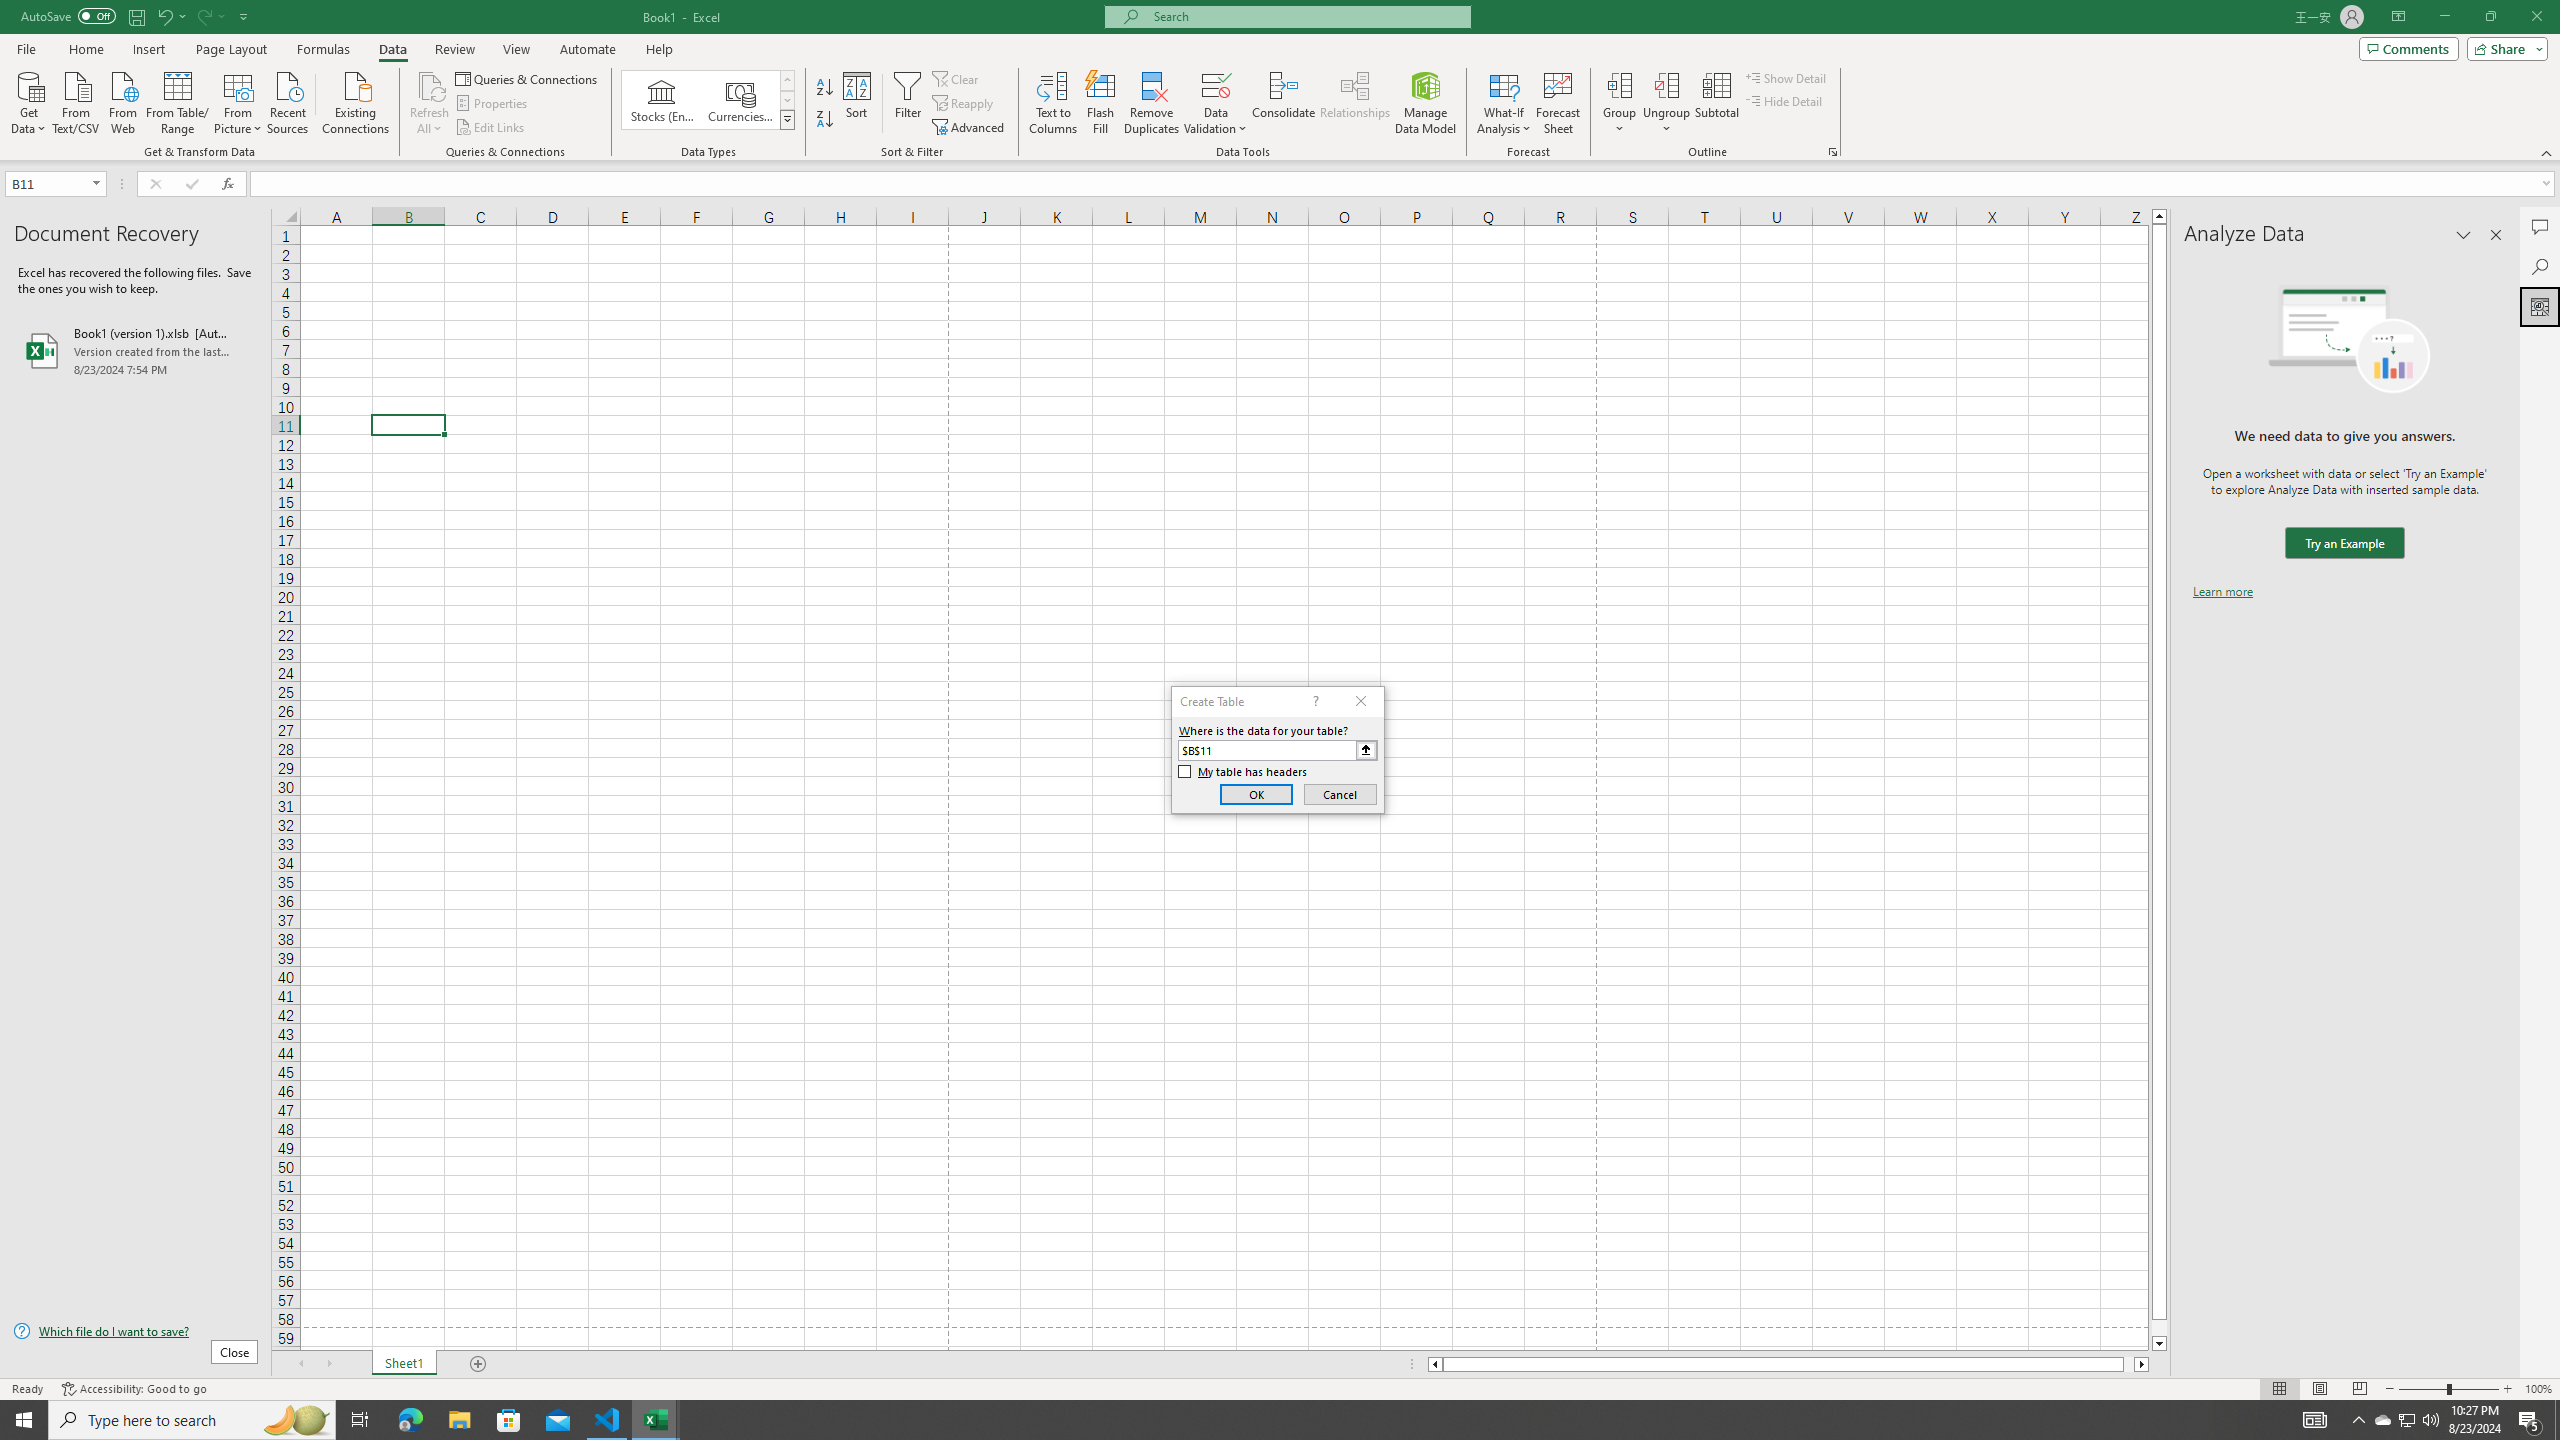 Image resolution: width=2560 pixels, height=1440 pixels. Describe the element at coordinates (1280, 80) in the screenshot. I see `Class: MsoCommandBar` at that location.